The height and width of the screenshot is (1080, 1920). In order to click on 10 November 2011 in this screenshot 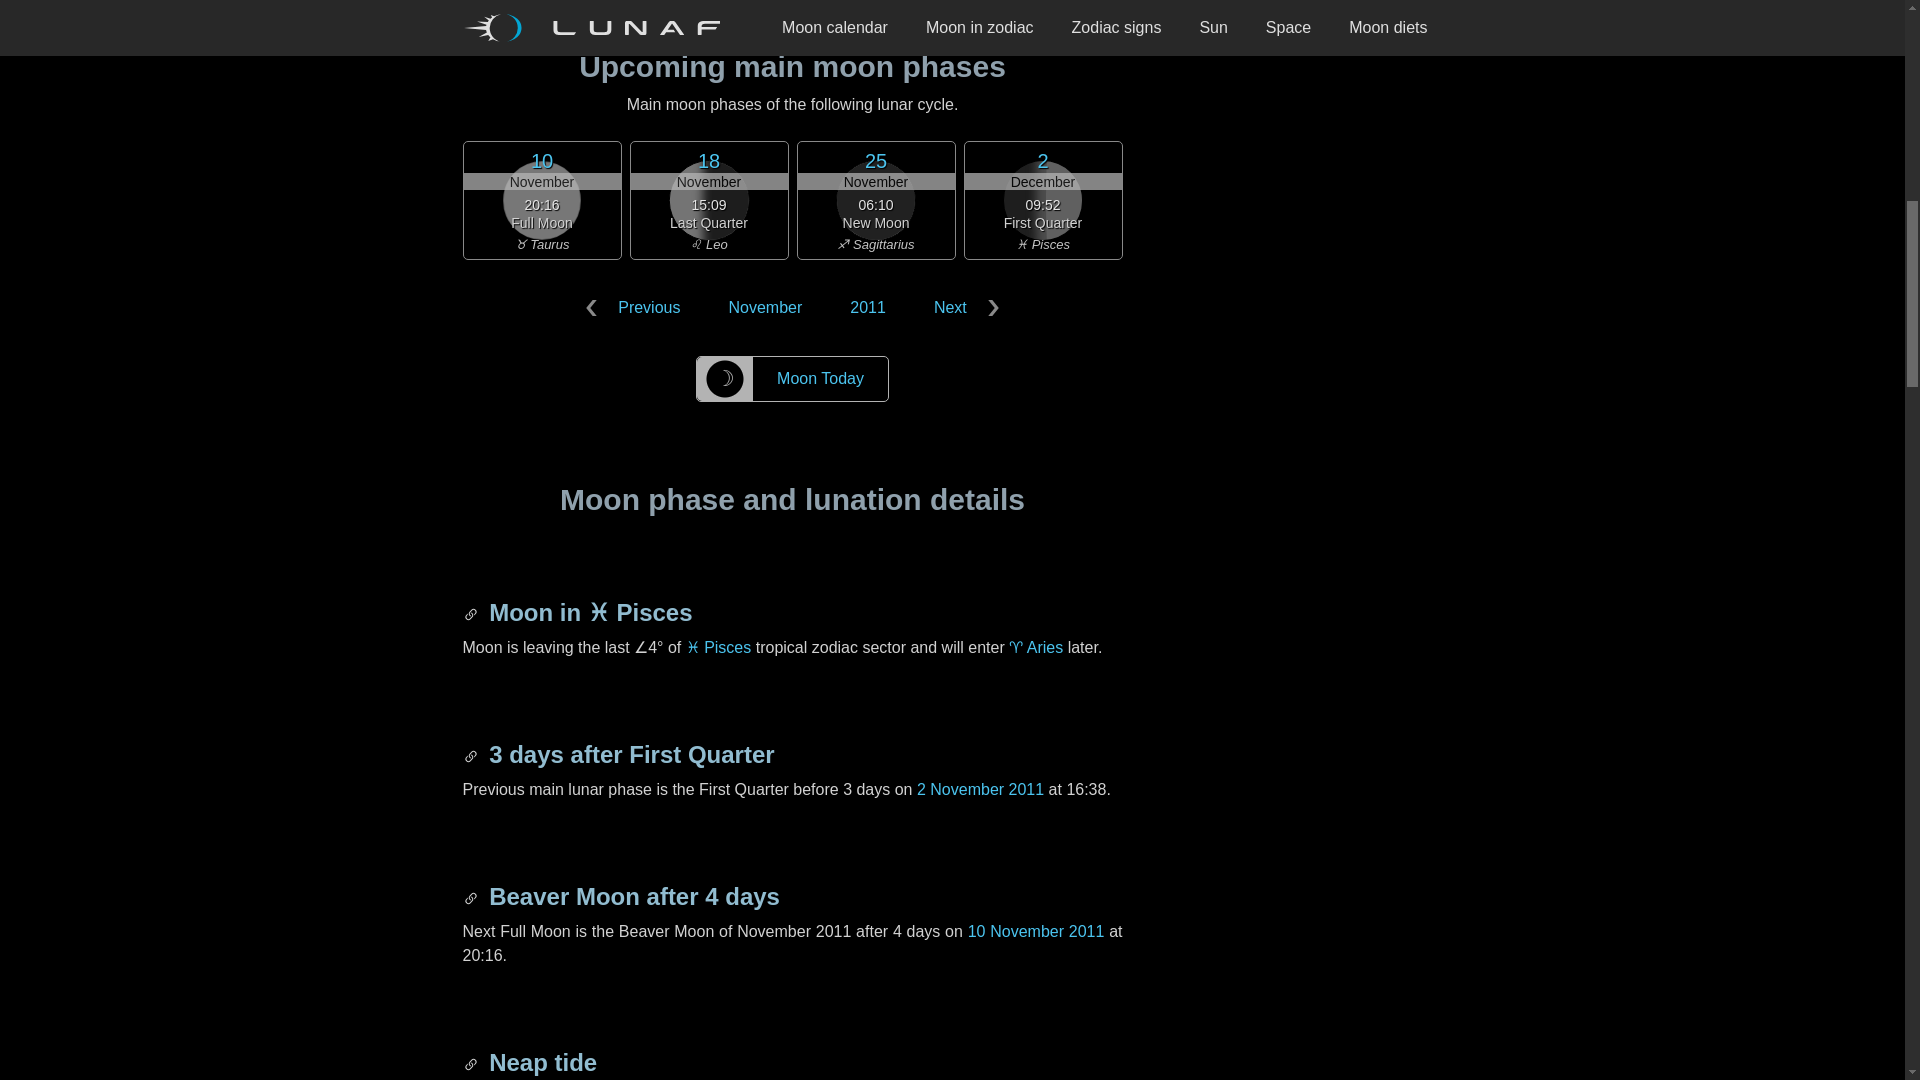, I will do `click(1036, 931)`.